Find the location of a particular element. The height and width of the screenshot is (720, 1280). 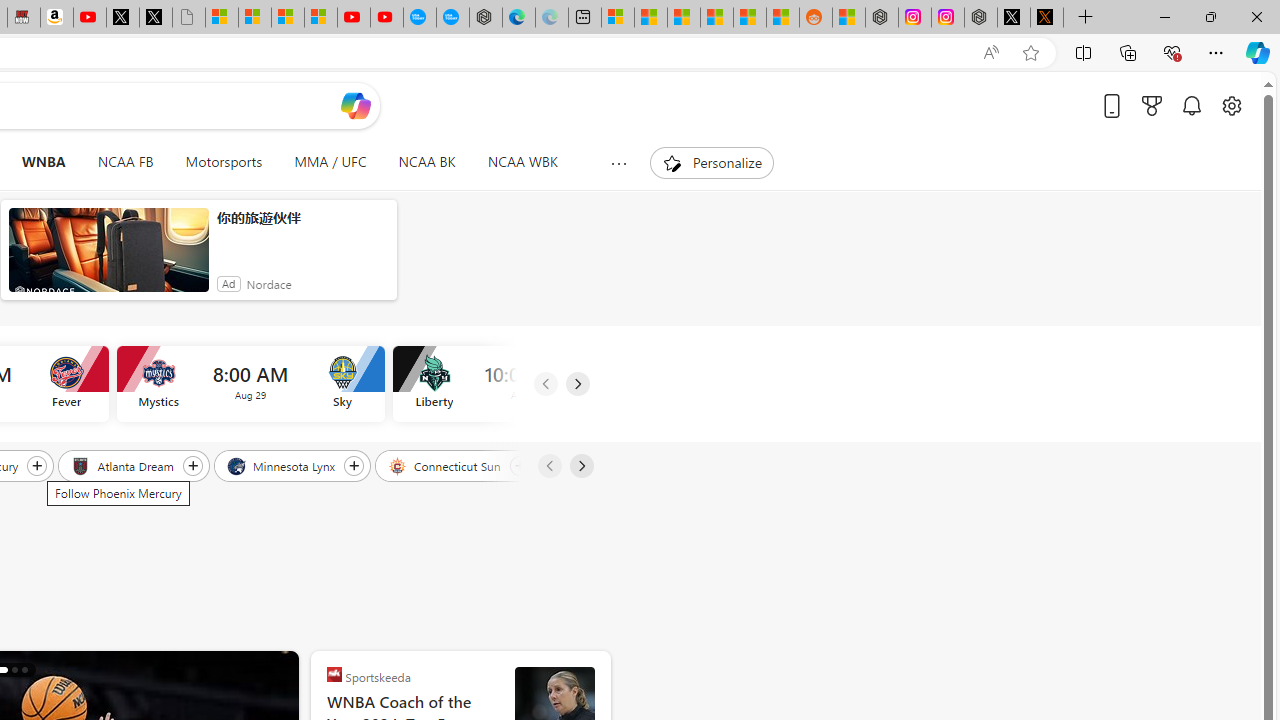

Mystics vs Sky Time 8:00 AM Date Aug 29 is located at coordinates (250, 384).